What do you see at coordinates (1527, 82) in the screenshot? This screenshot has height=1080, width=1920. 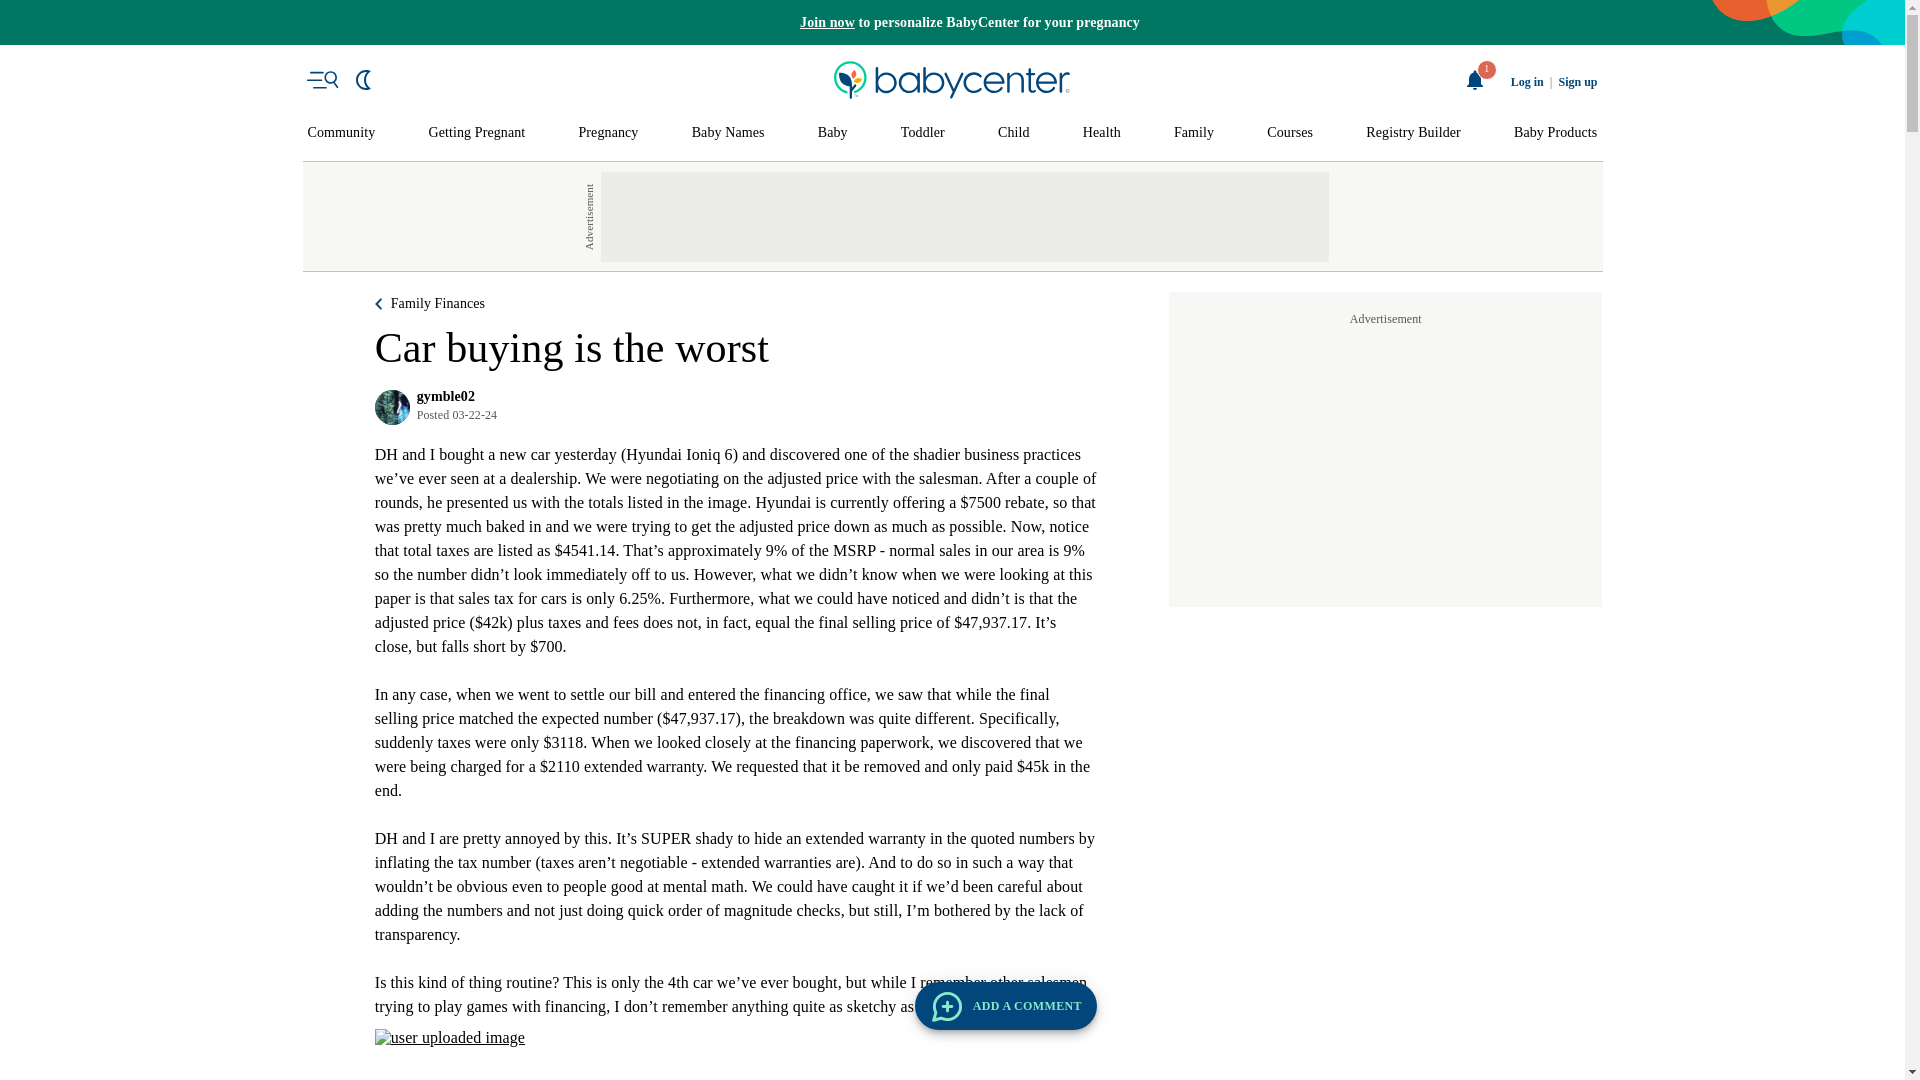 I see `Log in` at bounding box center [1527, 82].